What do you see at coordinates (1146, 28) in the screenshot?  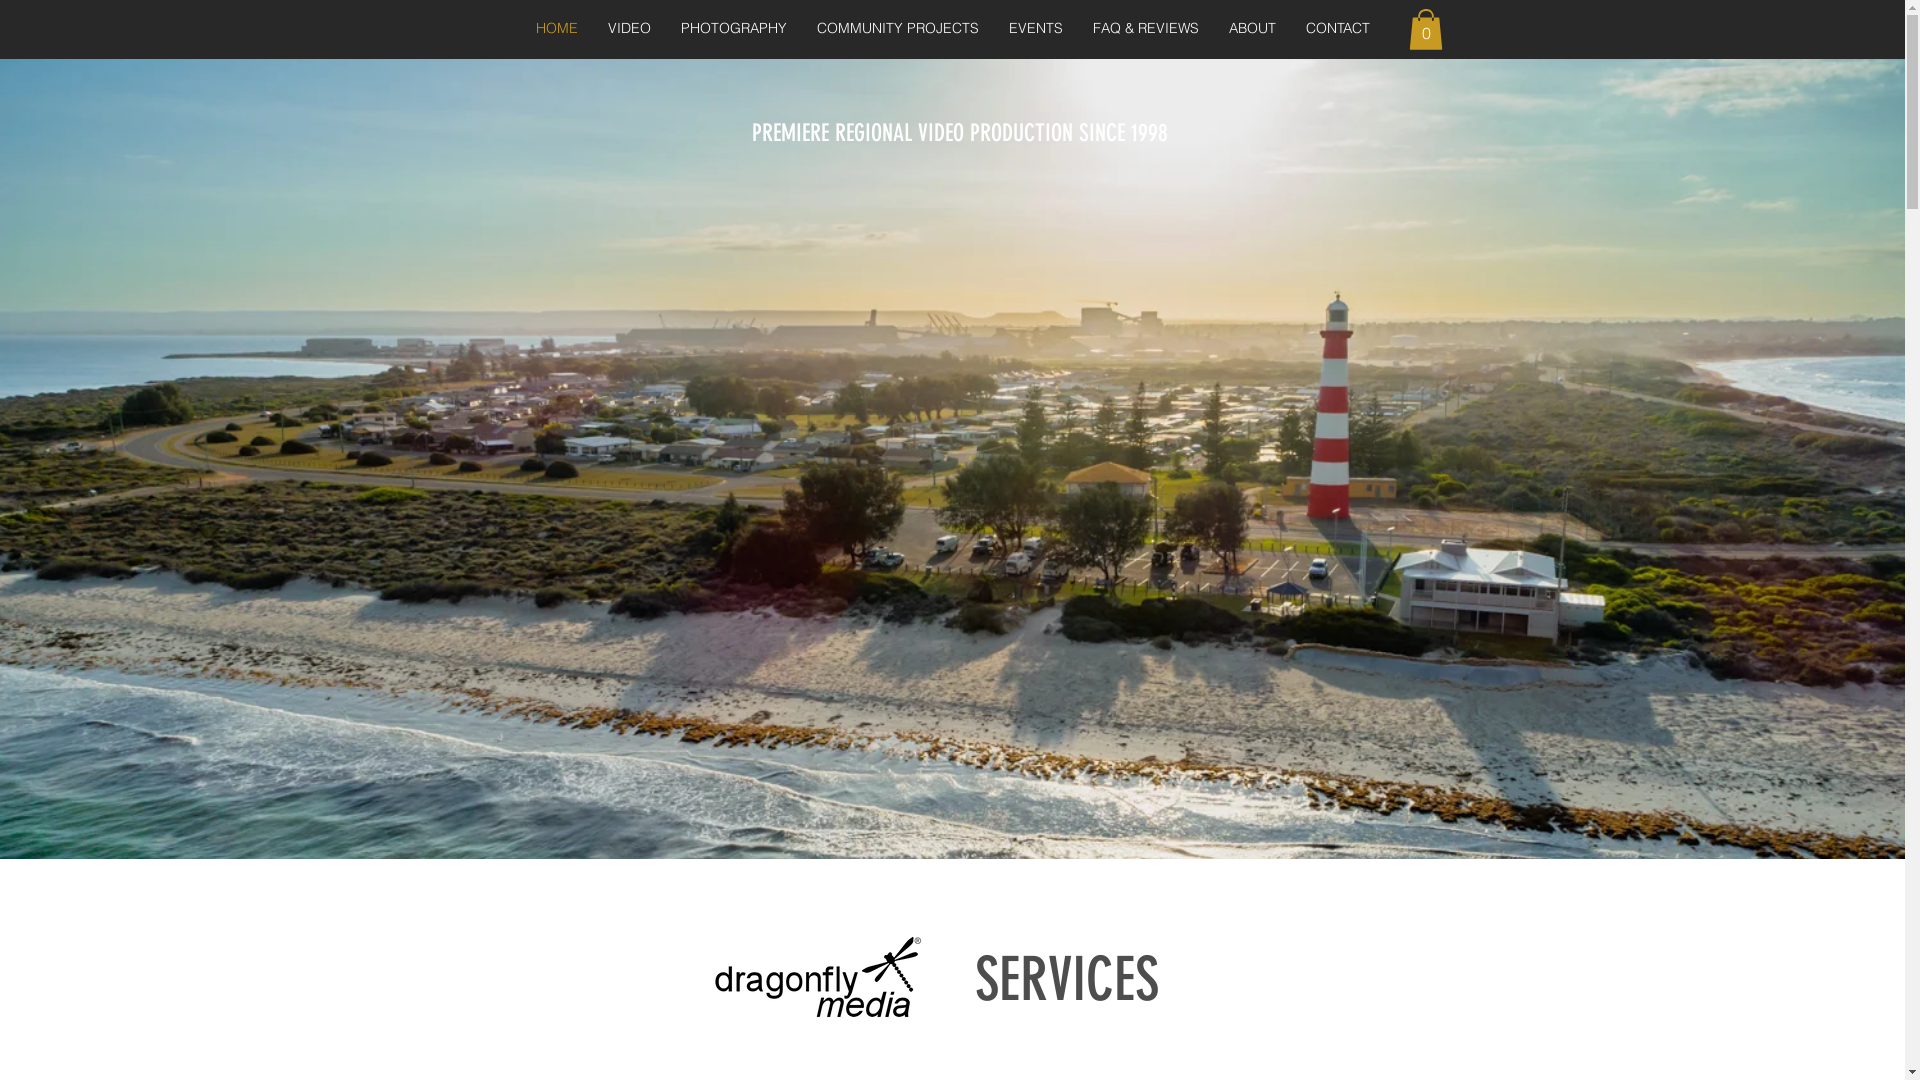 I see `FAQ & REVIEWS` at bounding box center [1146, 28].